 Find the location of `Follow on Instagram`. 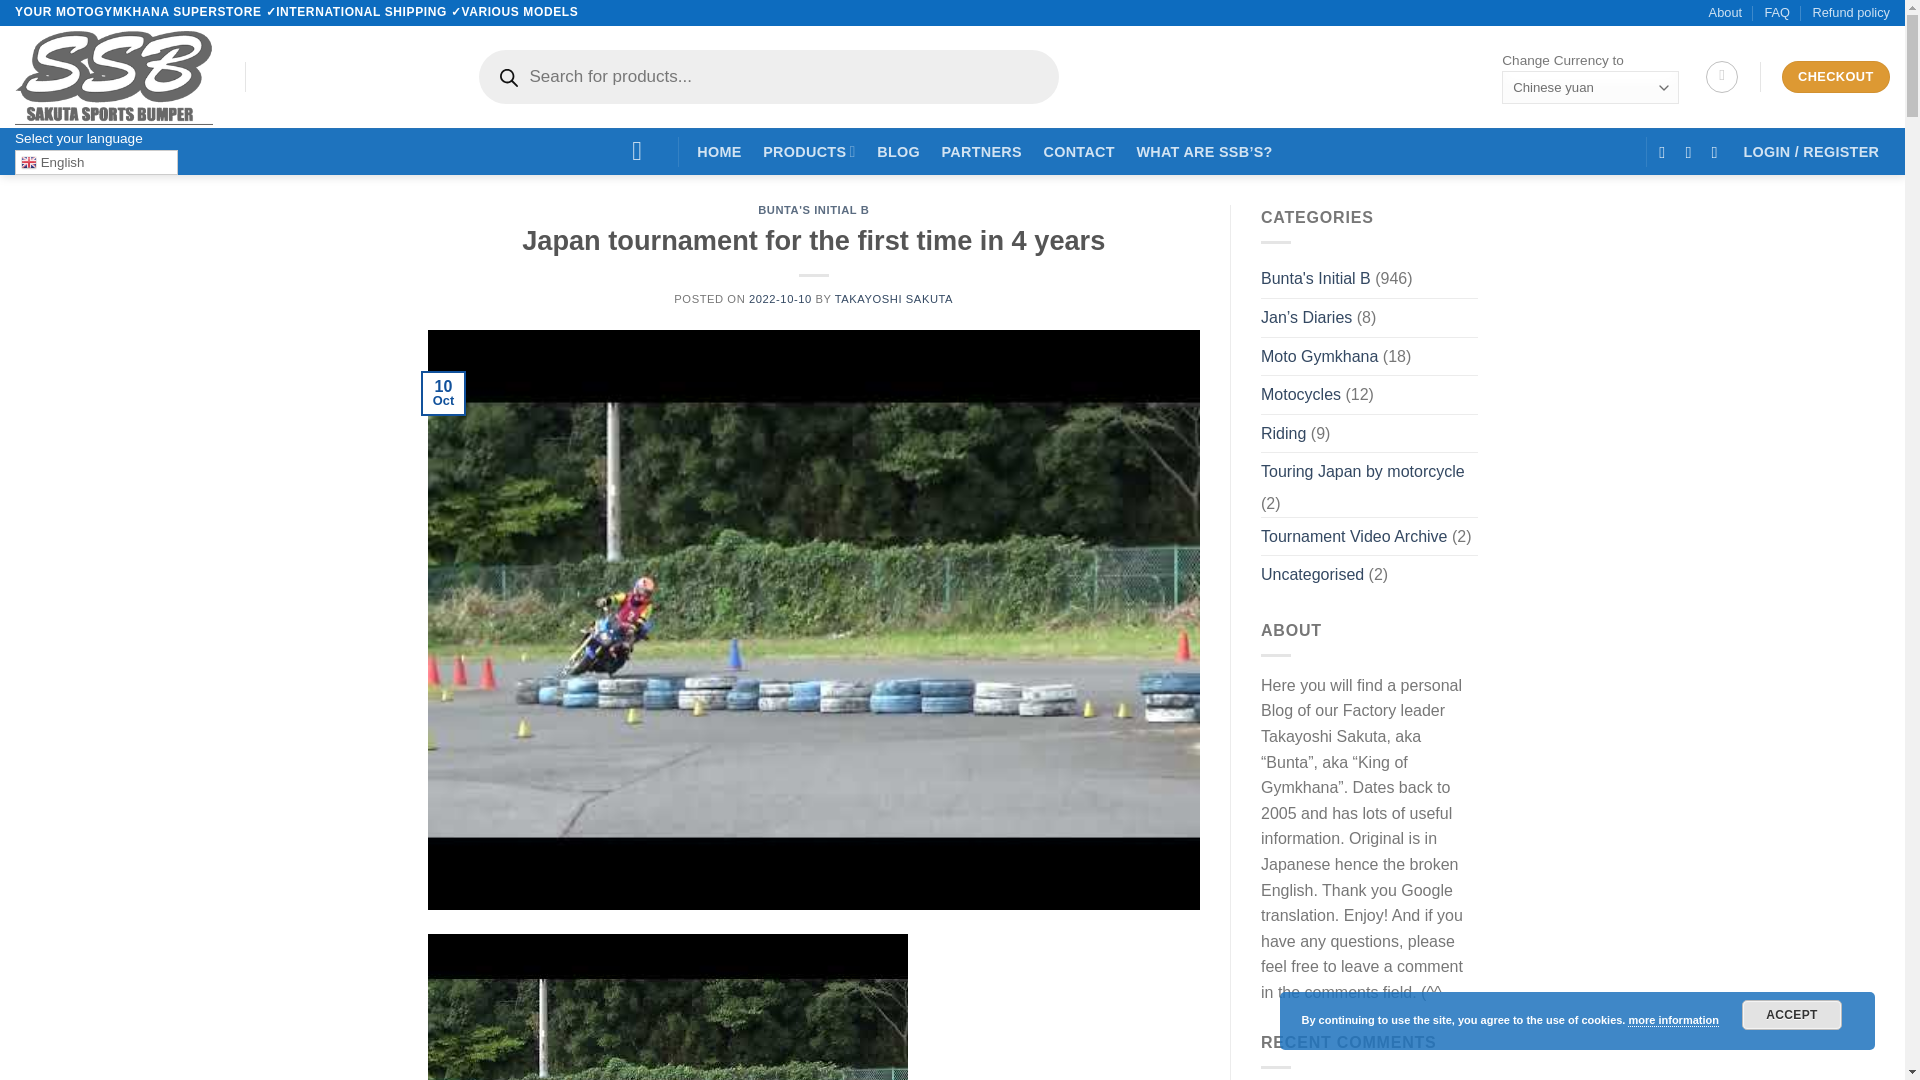

Follow on Instagram is located at coordinates (1693, 151).